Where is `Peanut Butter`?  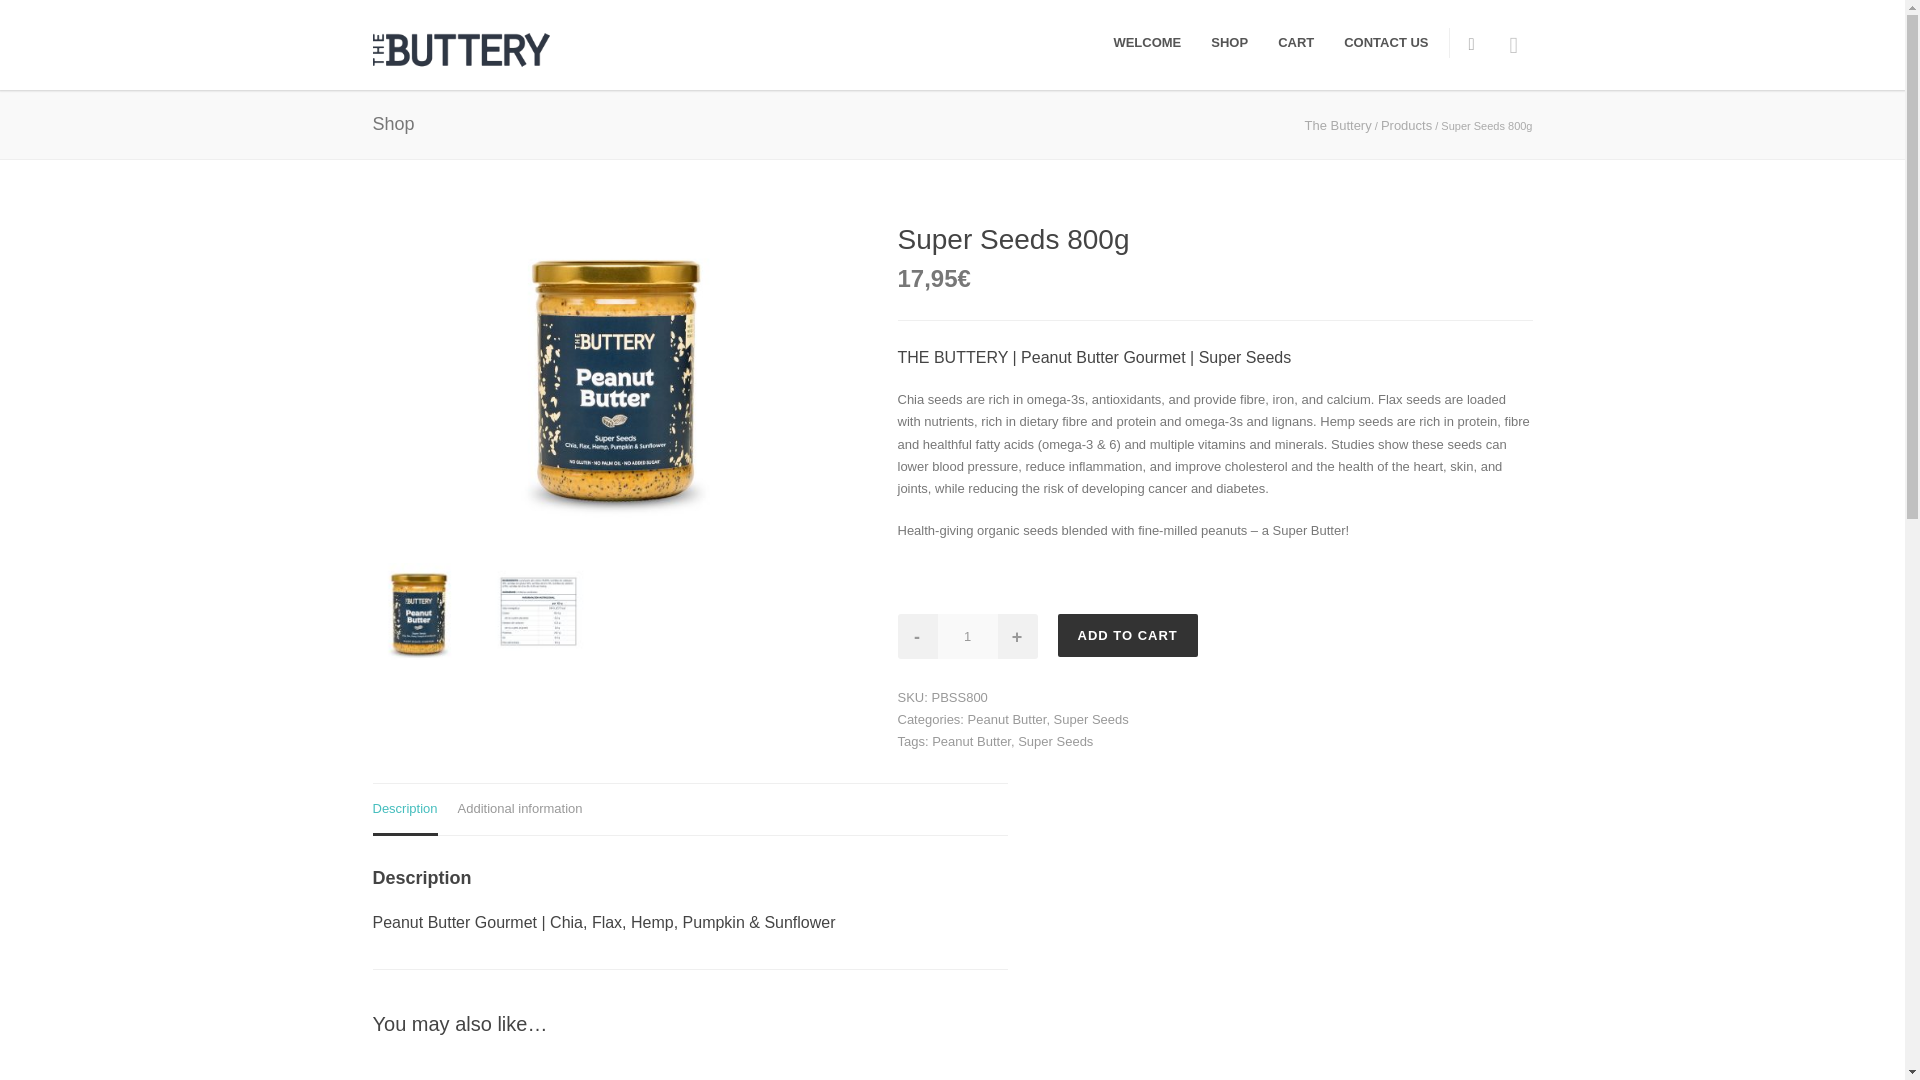
Peanut Butter is located at coordinates (971, 742).